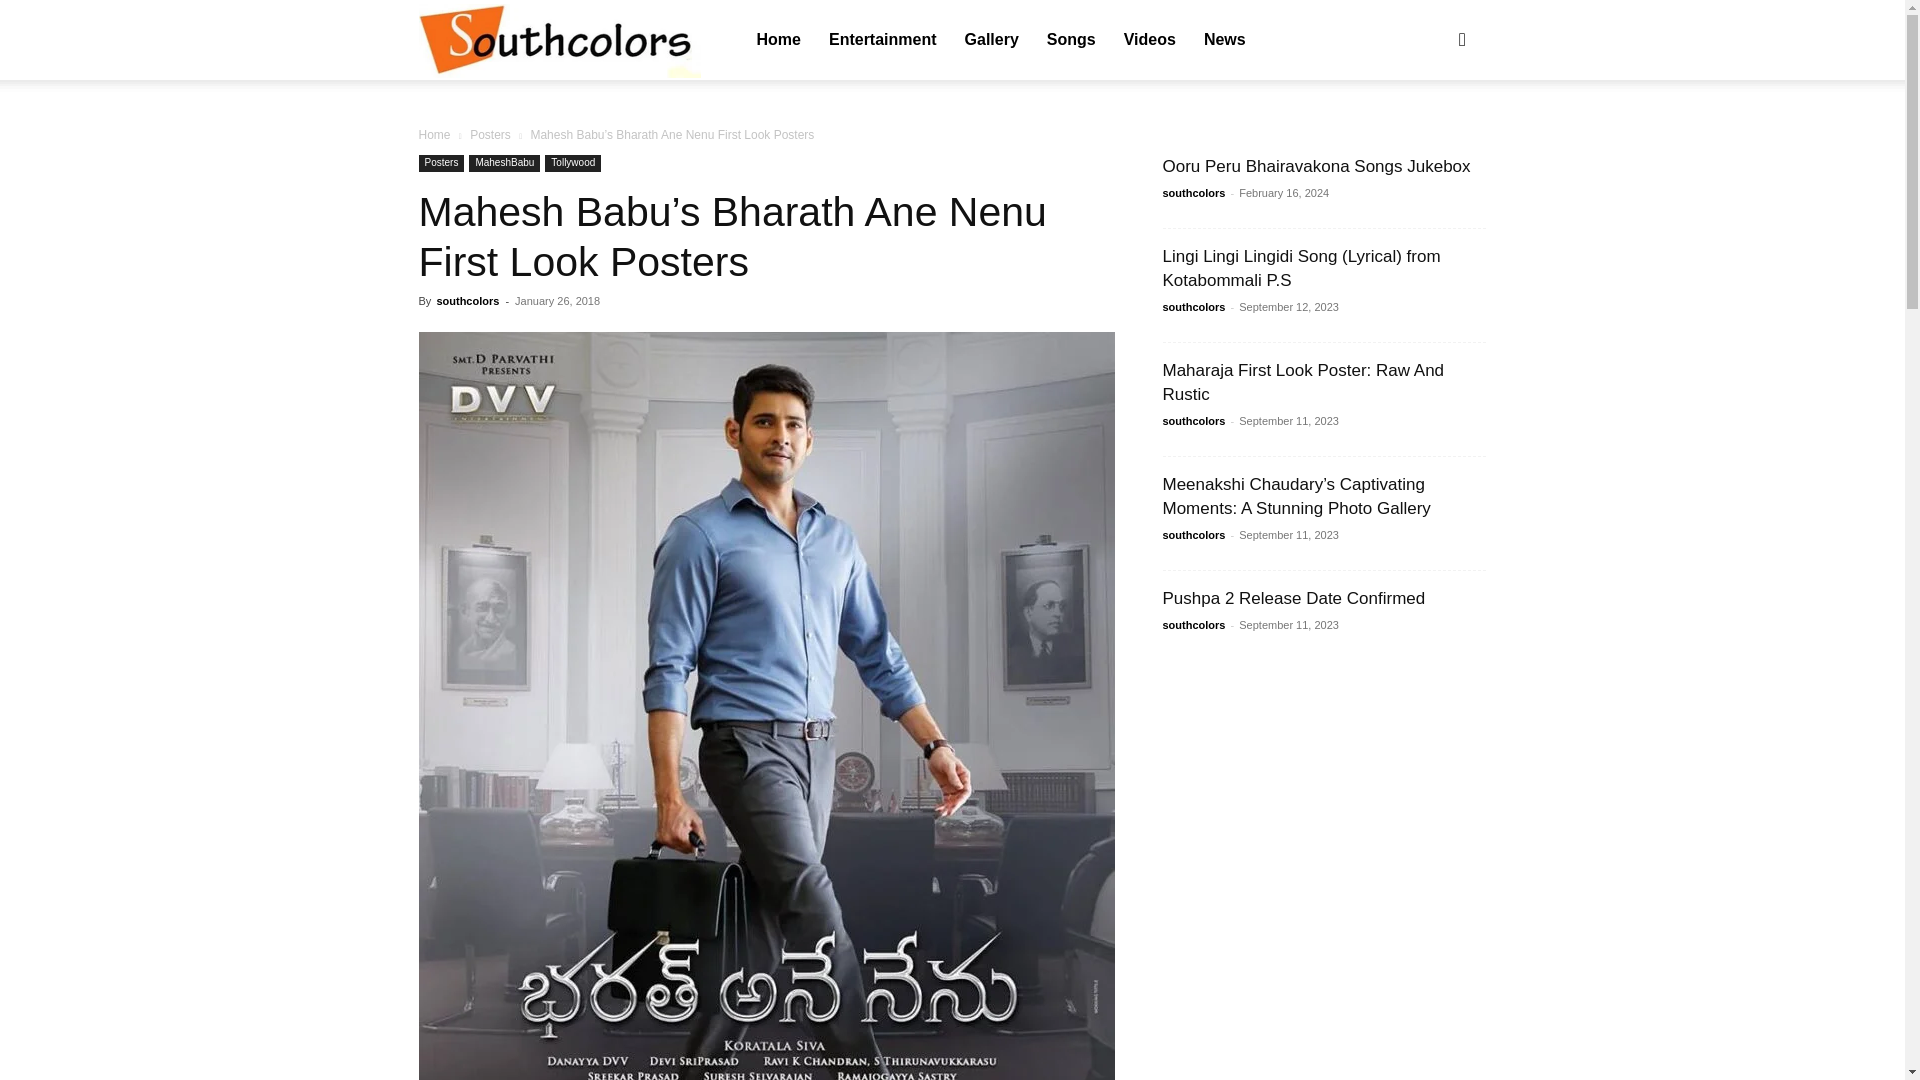 The width and height of the screenshot is (1920, 1080). What do you see at coordinates (991, 40) in the screenshot?
I see `Gallery` at bounding box center [991, 40].